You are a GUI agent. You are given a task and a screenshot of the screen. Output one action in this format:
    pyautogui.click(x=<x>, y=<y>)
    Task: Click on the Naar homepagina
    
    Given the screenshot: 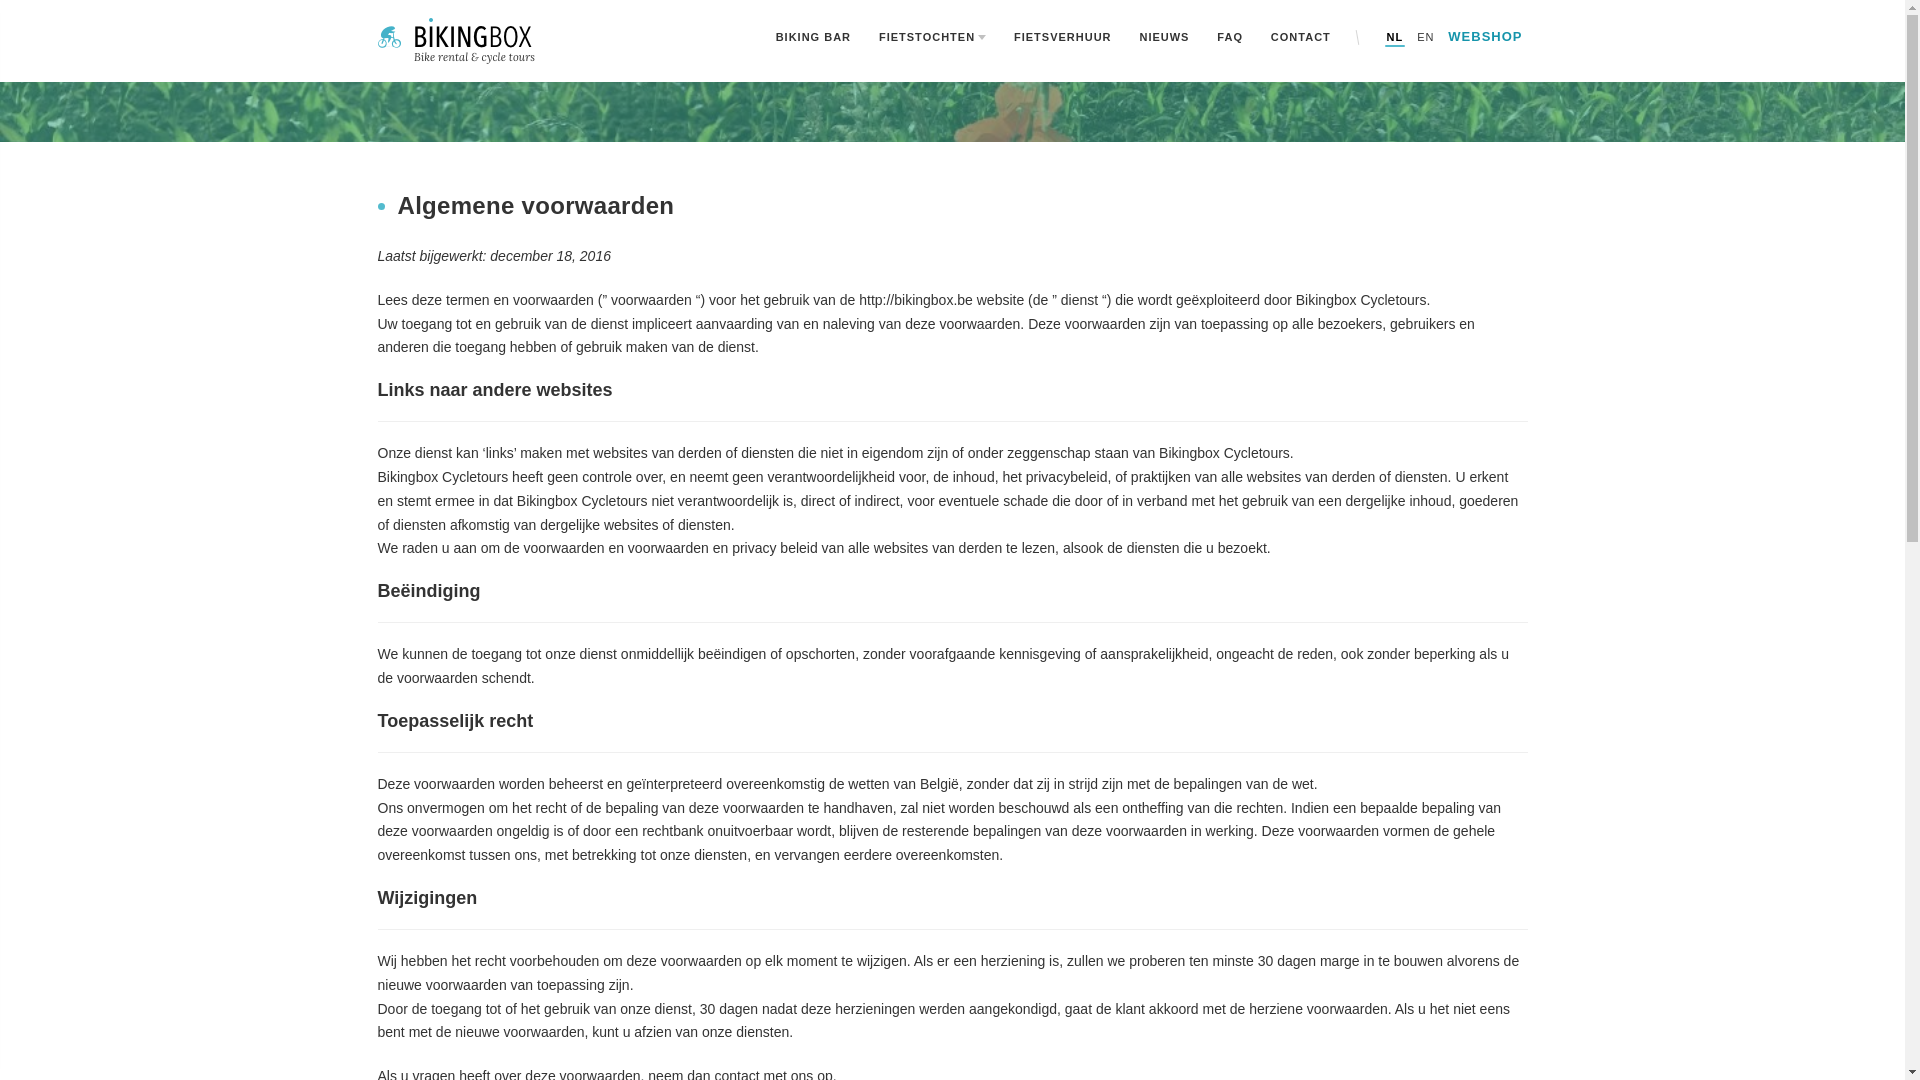 What is the action you would take?
    pyautogui.click(x=456, y=41)
    